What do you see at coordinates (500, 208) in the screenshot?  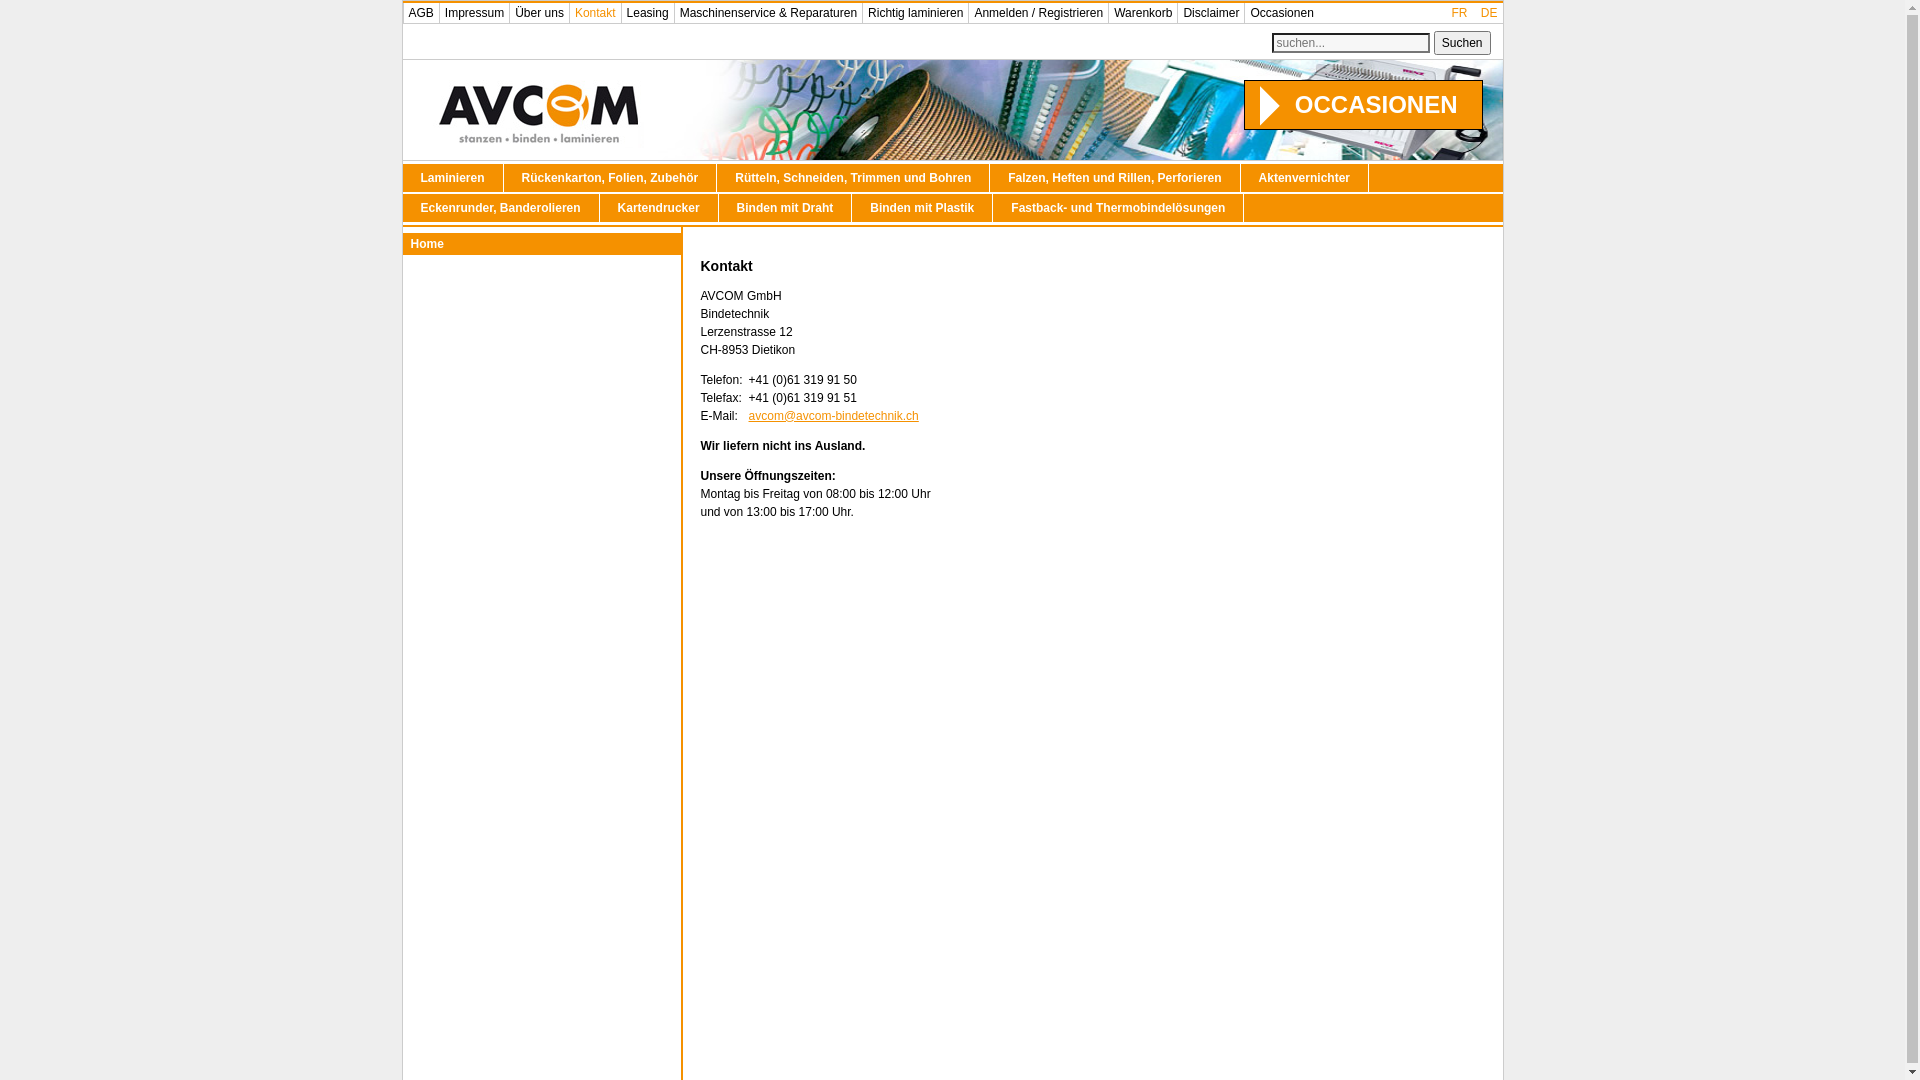 I see `Eckenrunder, Banderolieren` at bounding box center [500, 208].